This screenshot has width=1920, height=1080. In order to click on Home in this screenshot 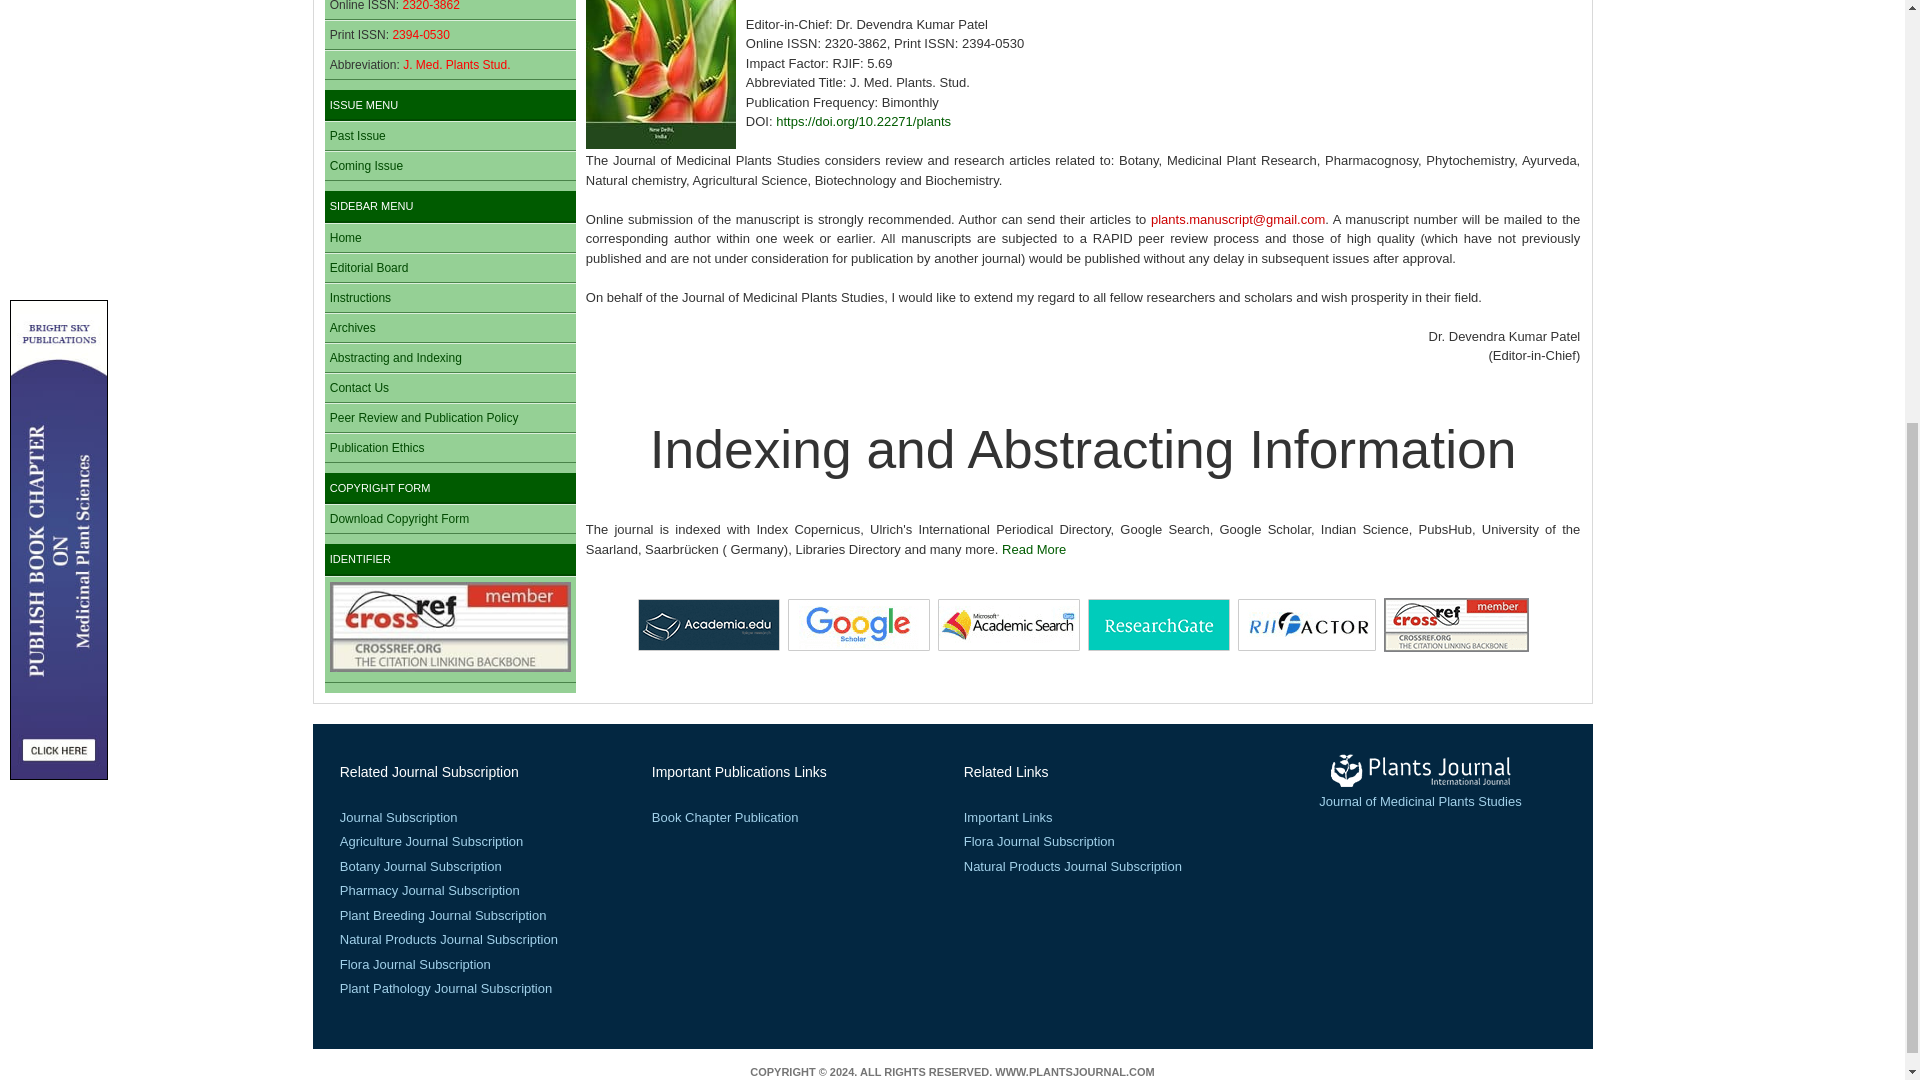, I will do `click(346, 238)`.